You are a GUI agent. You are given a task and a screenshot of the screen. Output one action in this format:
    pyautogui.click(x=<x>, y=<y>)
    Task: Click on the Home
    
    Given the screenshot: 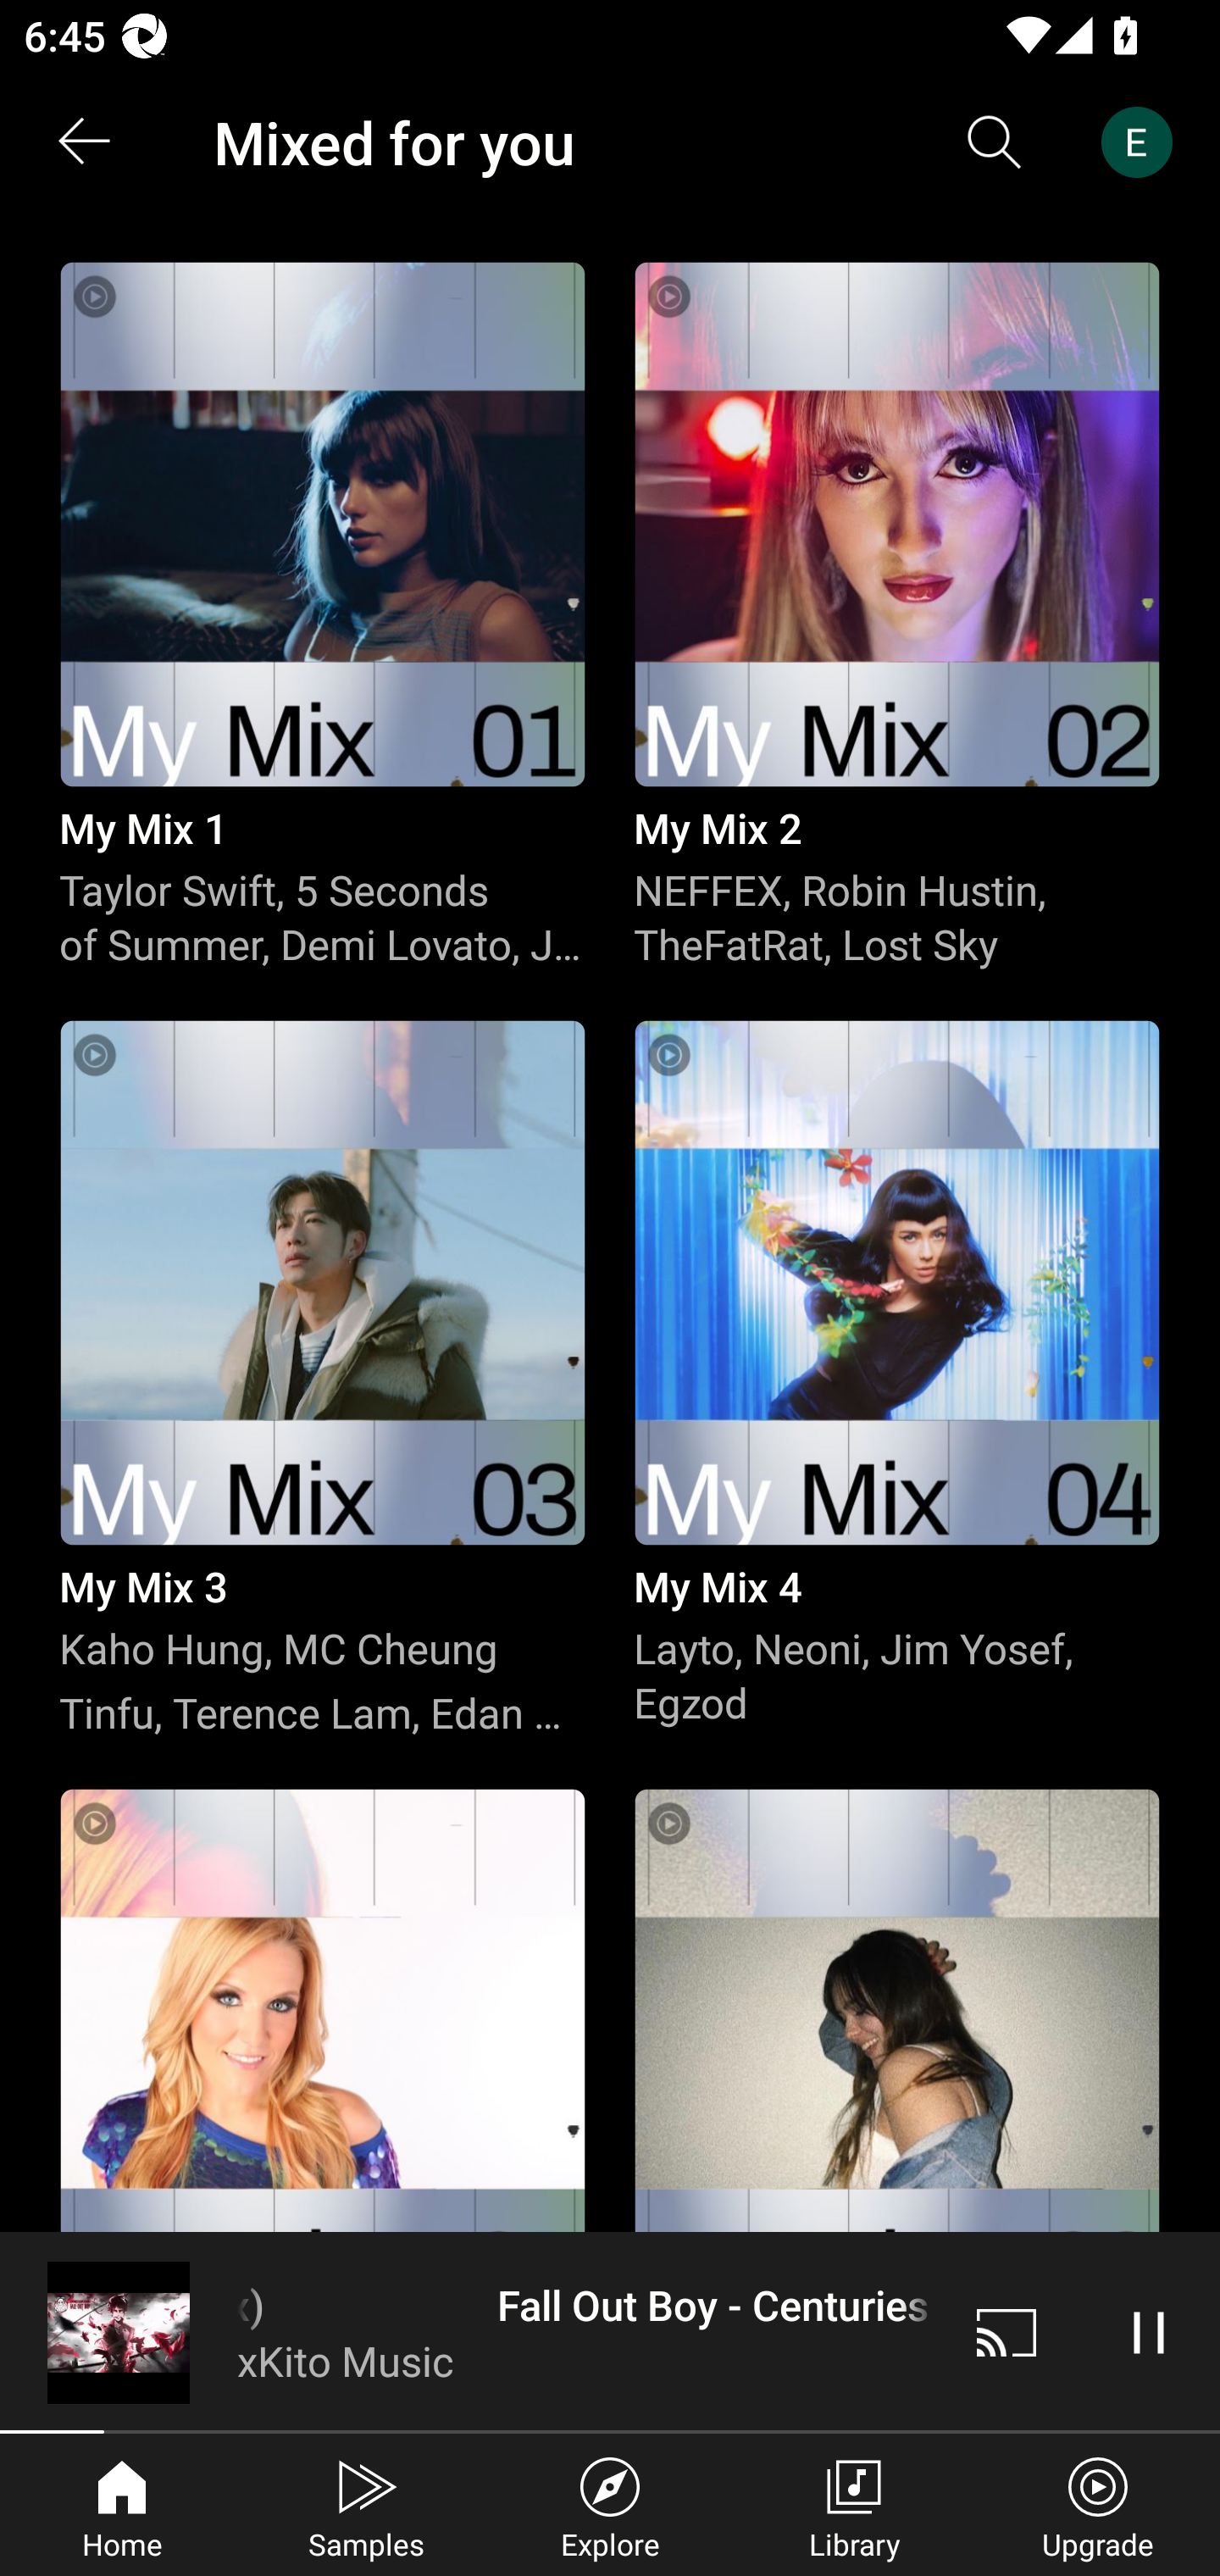 What is the action you would take?
    pyautogui.click(x=122, y=2505)
    